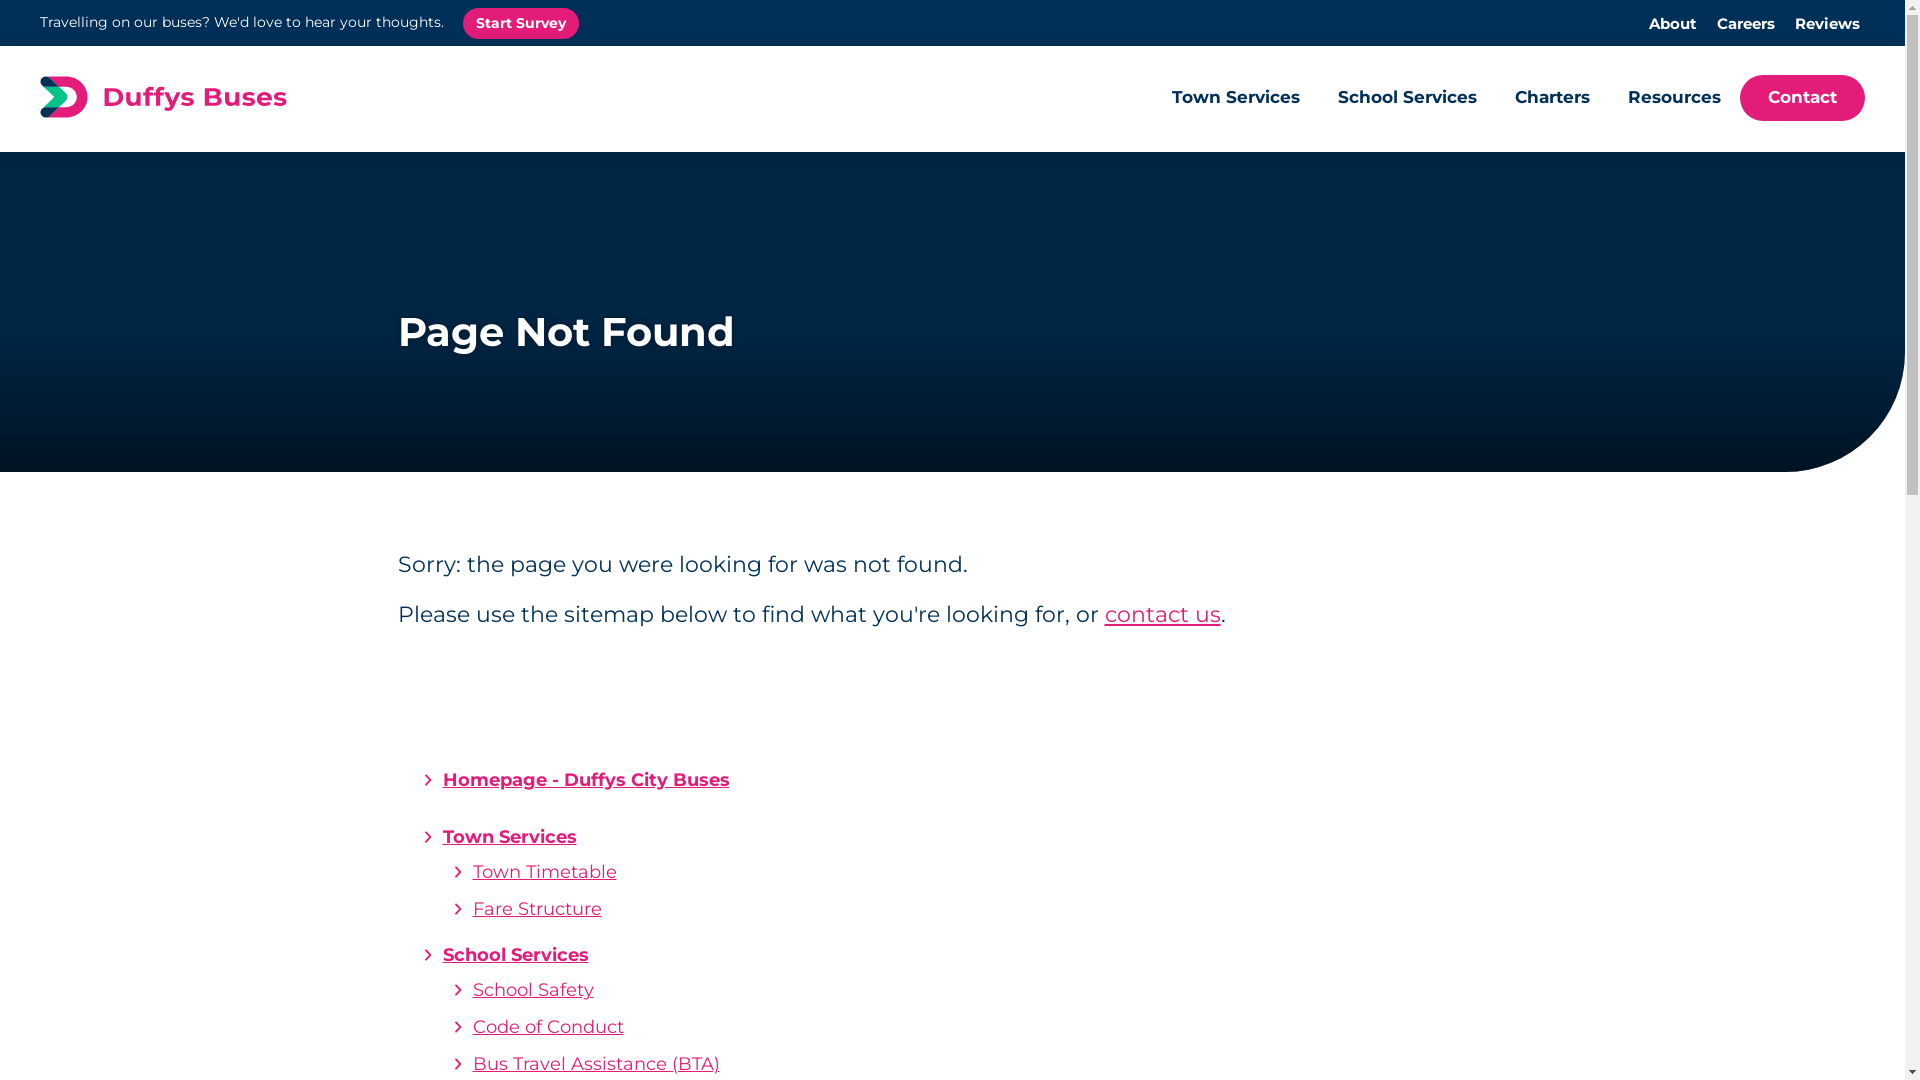 The image size is (1920, 1080). What do you see at coordinates (1746, 24) in the screenshot?
I see `Careers` at bounding box center [1746, 24].